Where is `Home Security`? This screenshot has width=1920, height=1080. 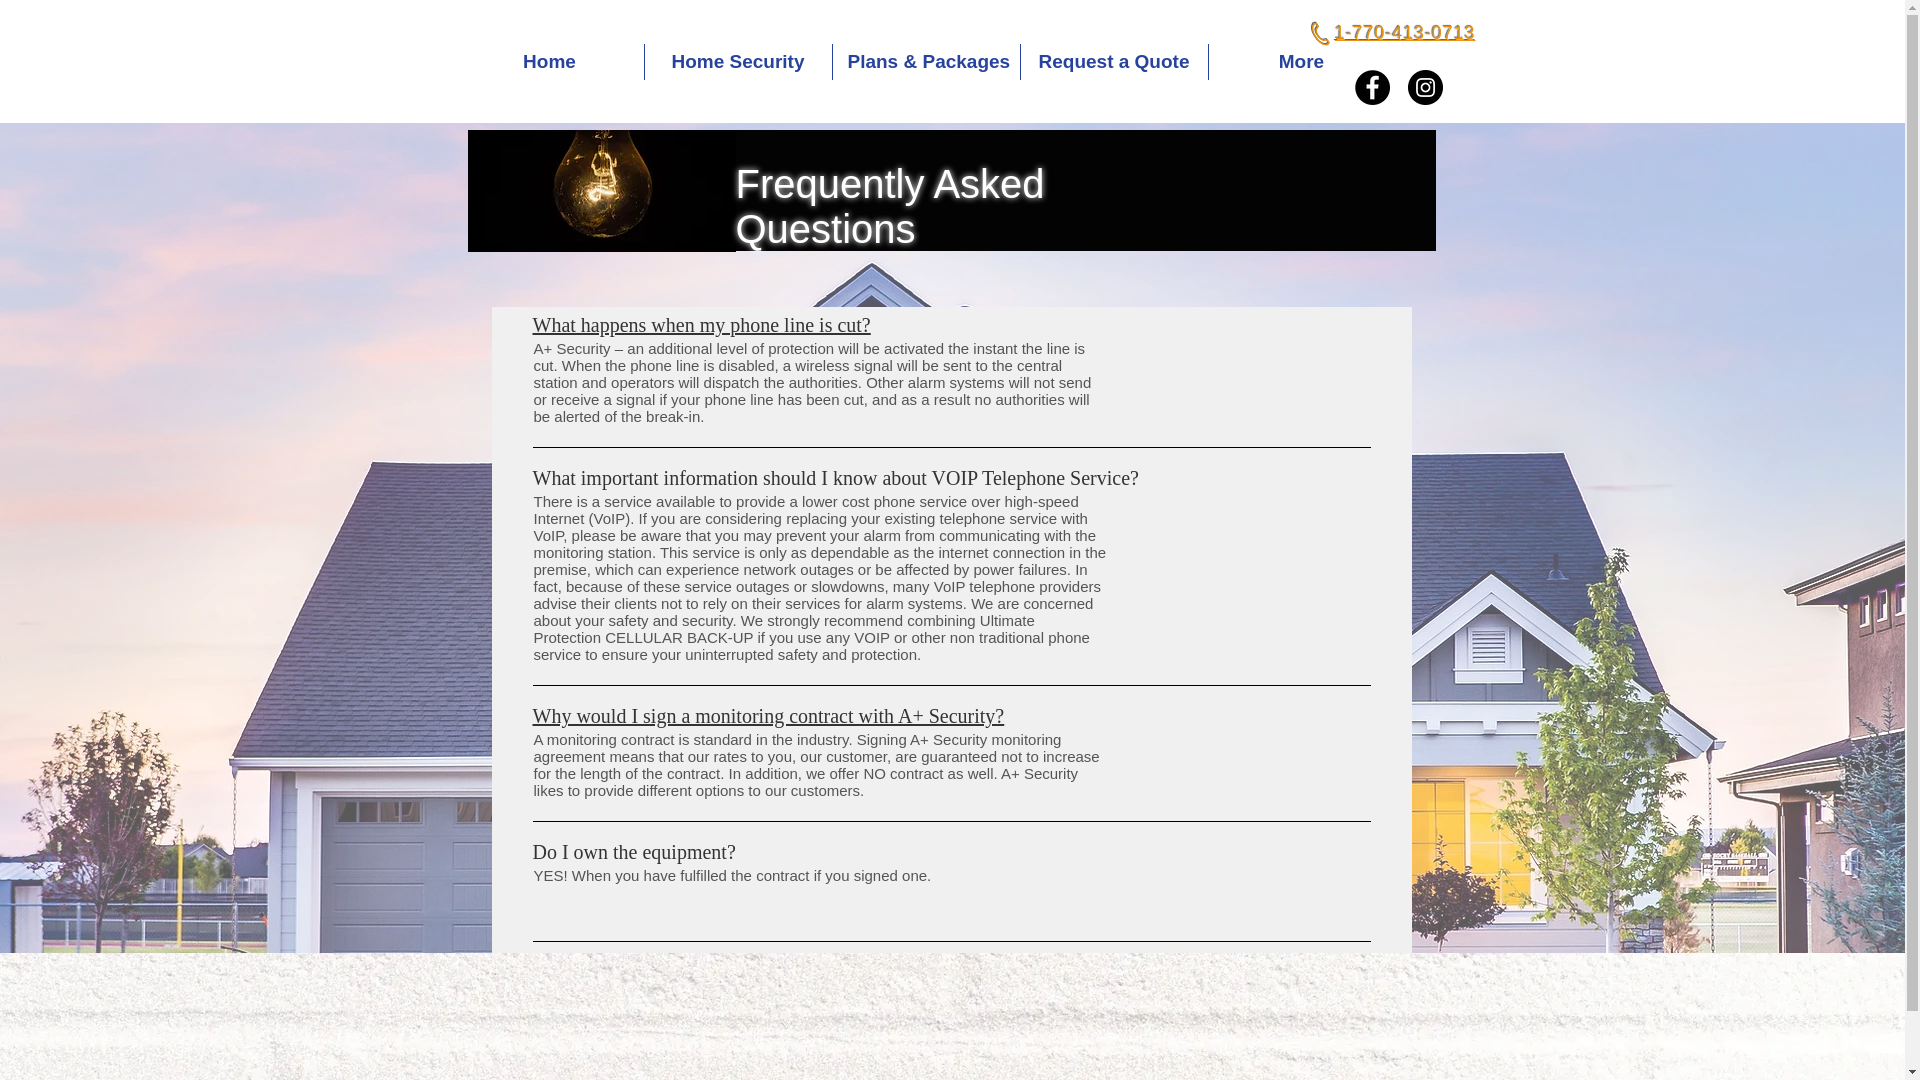 Home Security is located at coordinates (737, 62).